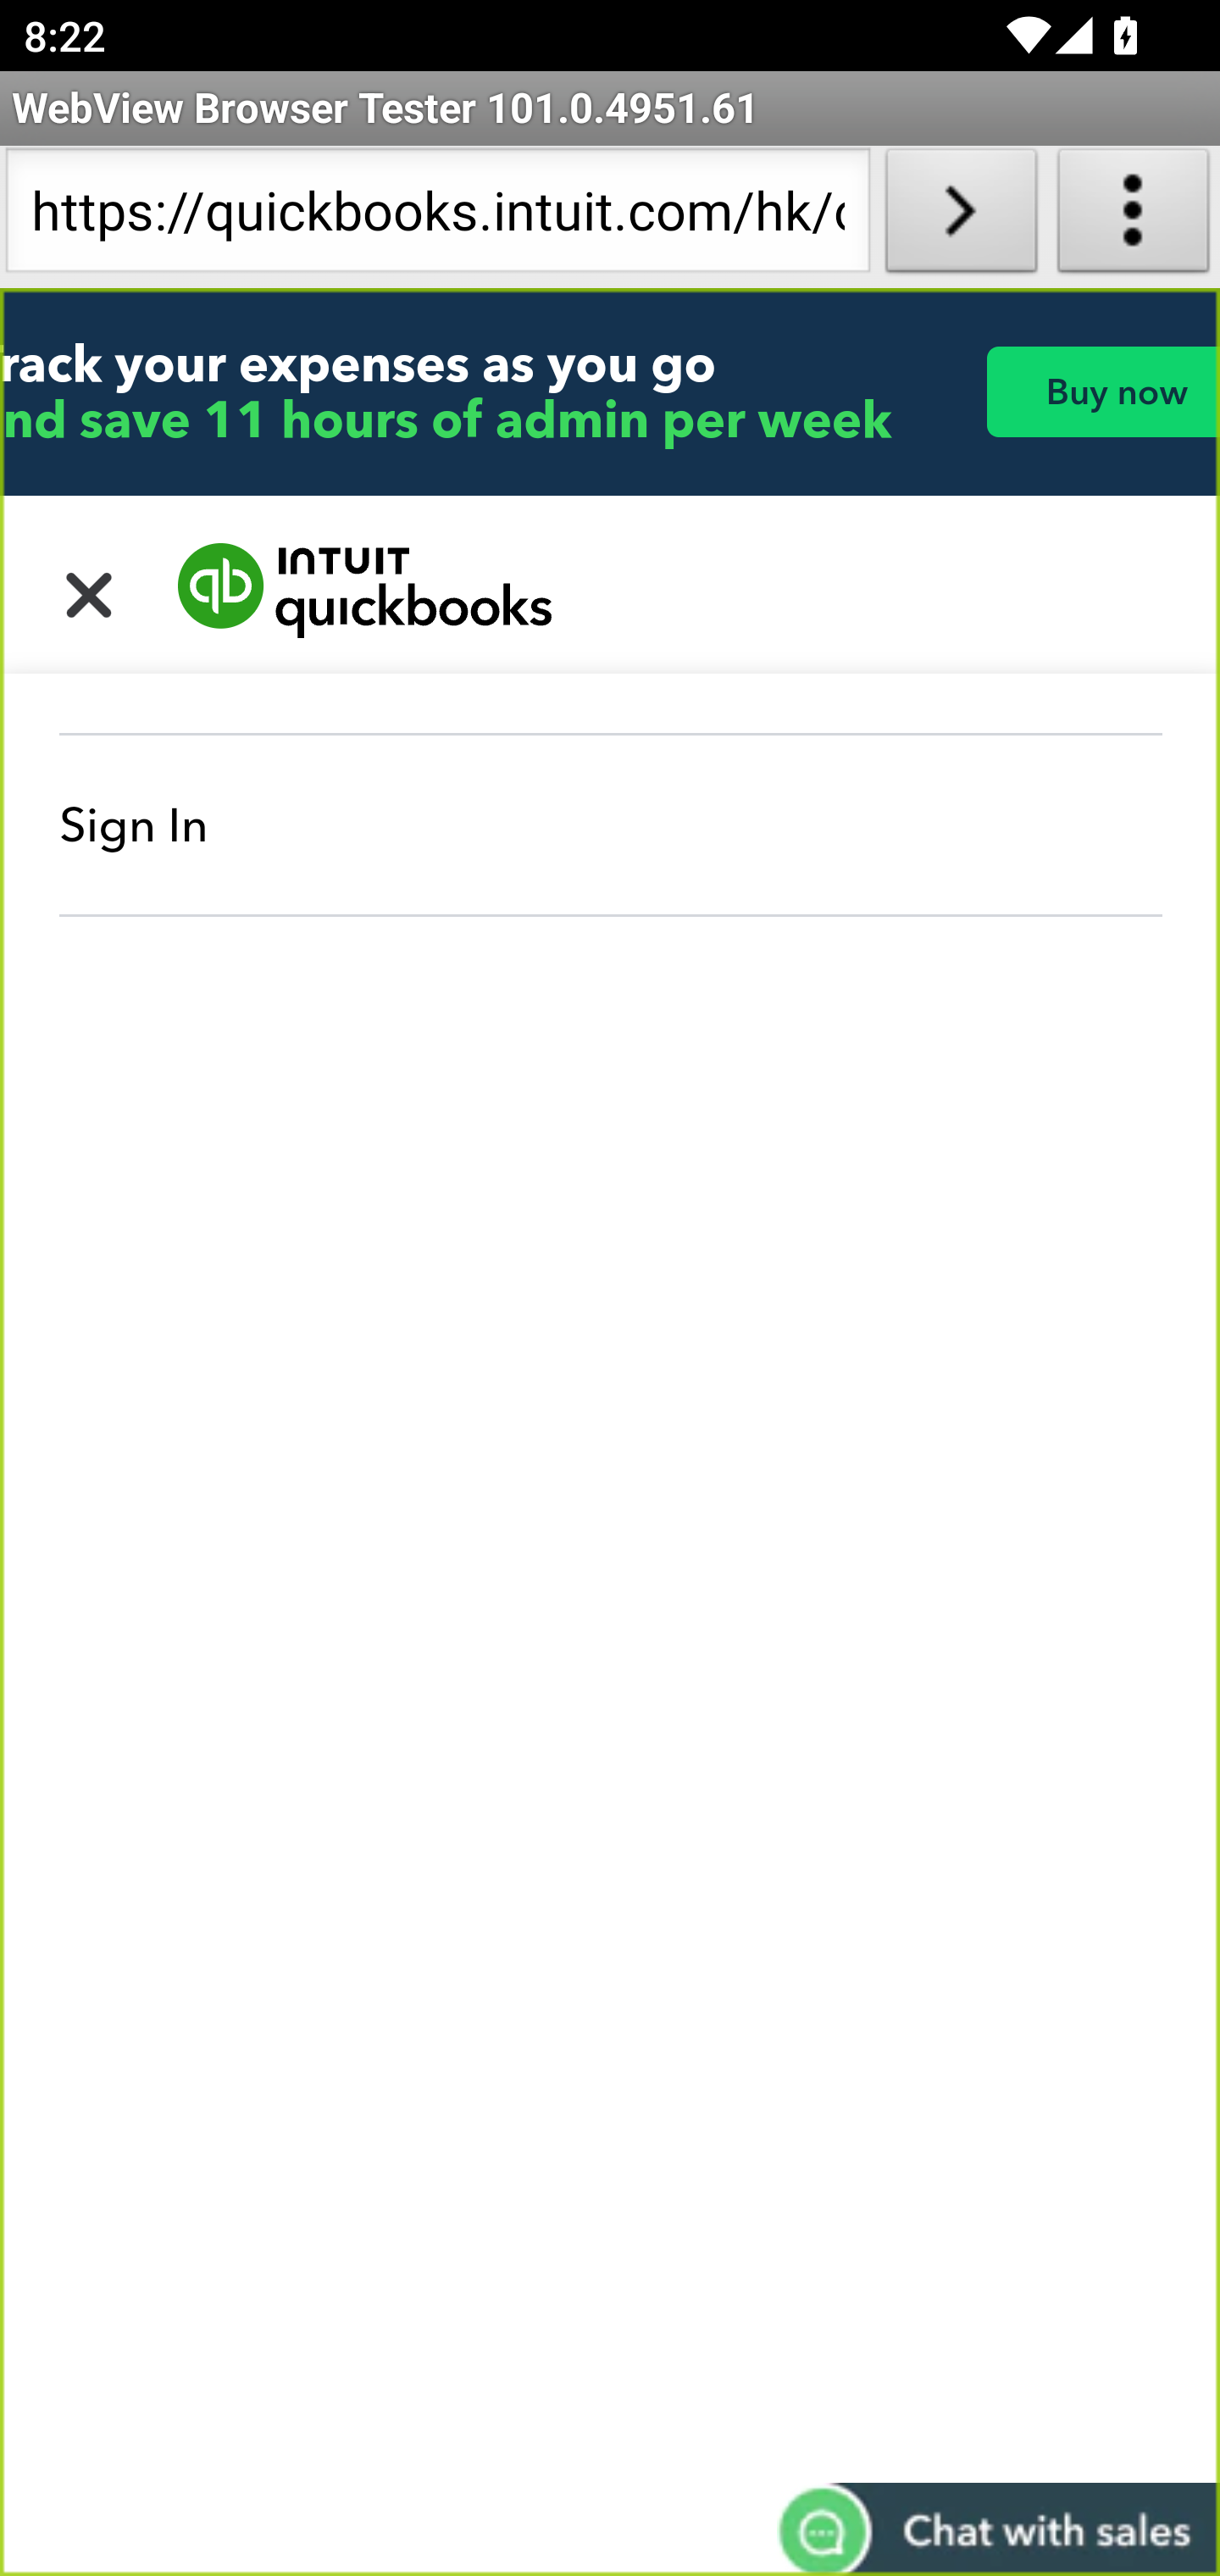  Describe the element at coordinates (1134, 217) in the screenshot. I see `About WebView` at that location.